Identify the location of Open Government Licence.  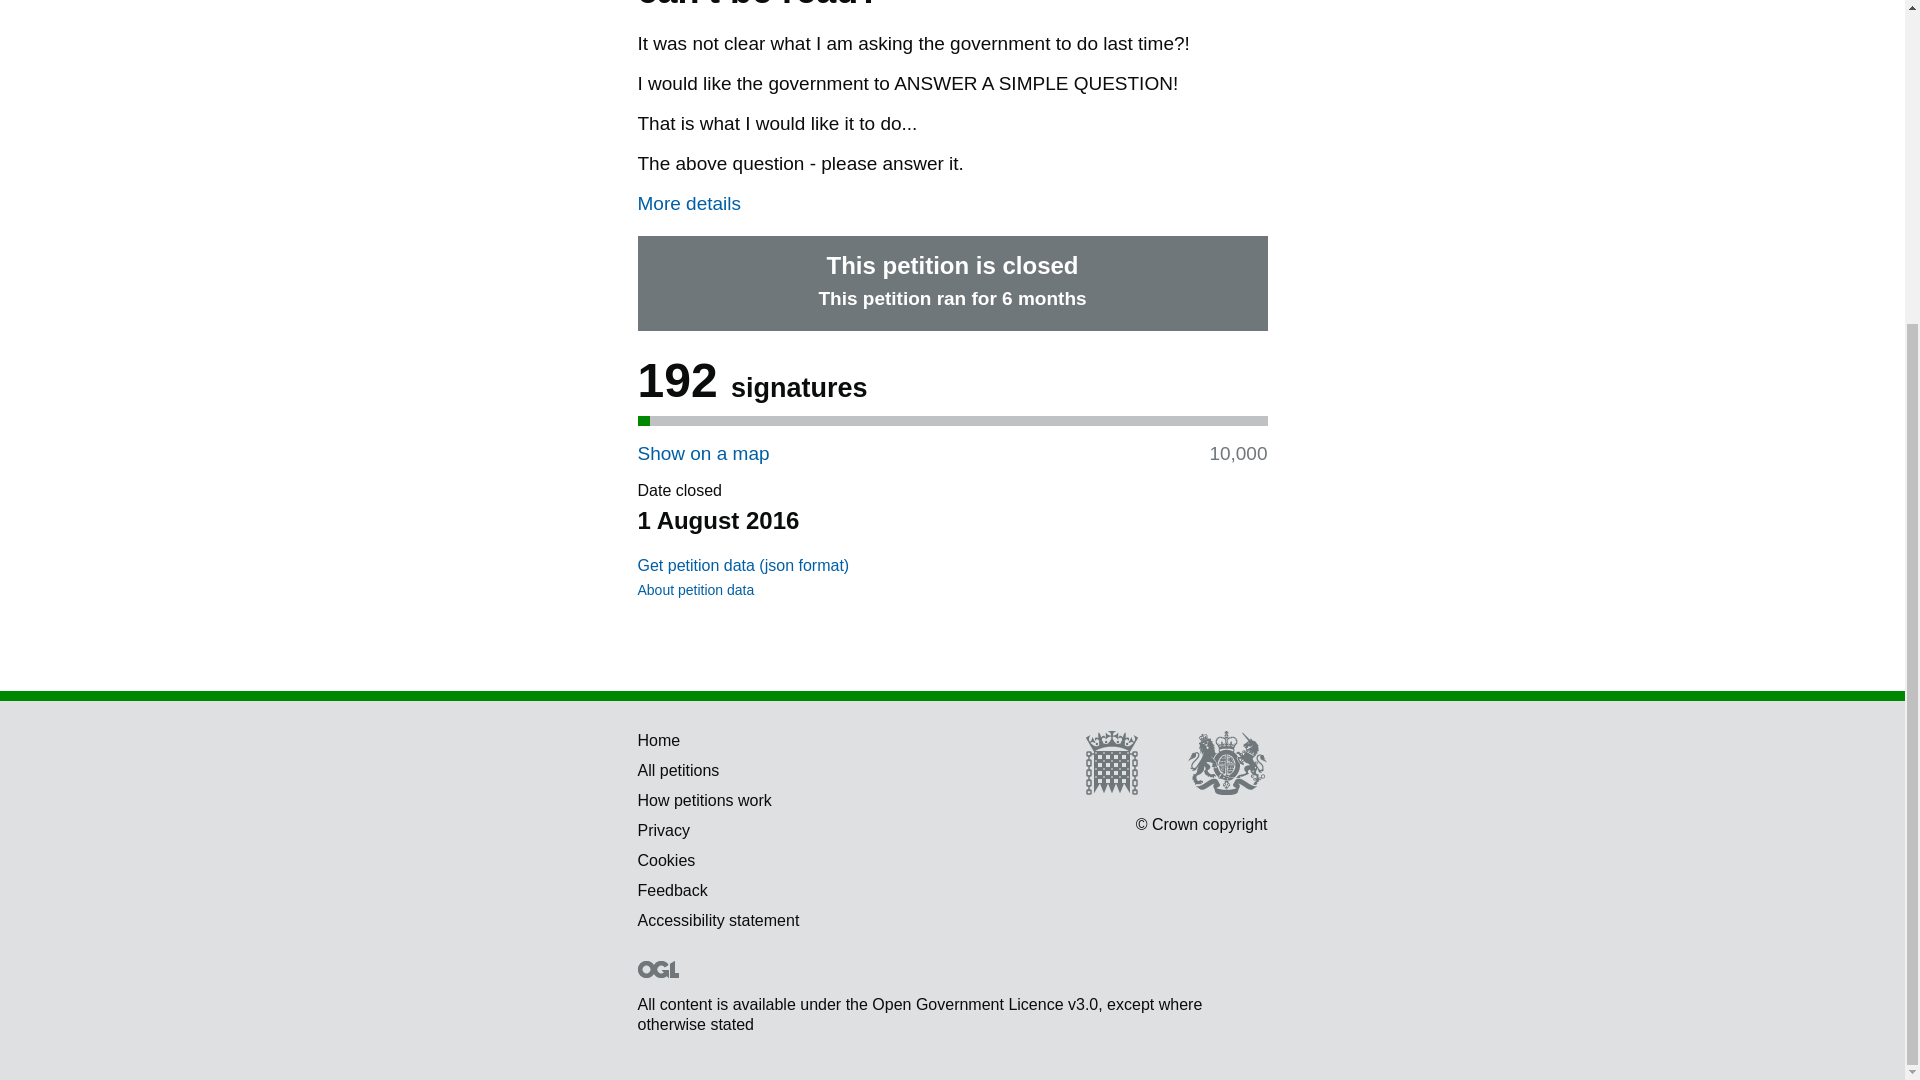
(658, 970).